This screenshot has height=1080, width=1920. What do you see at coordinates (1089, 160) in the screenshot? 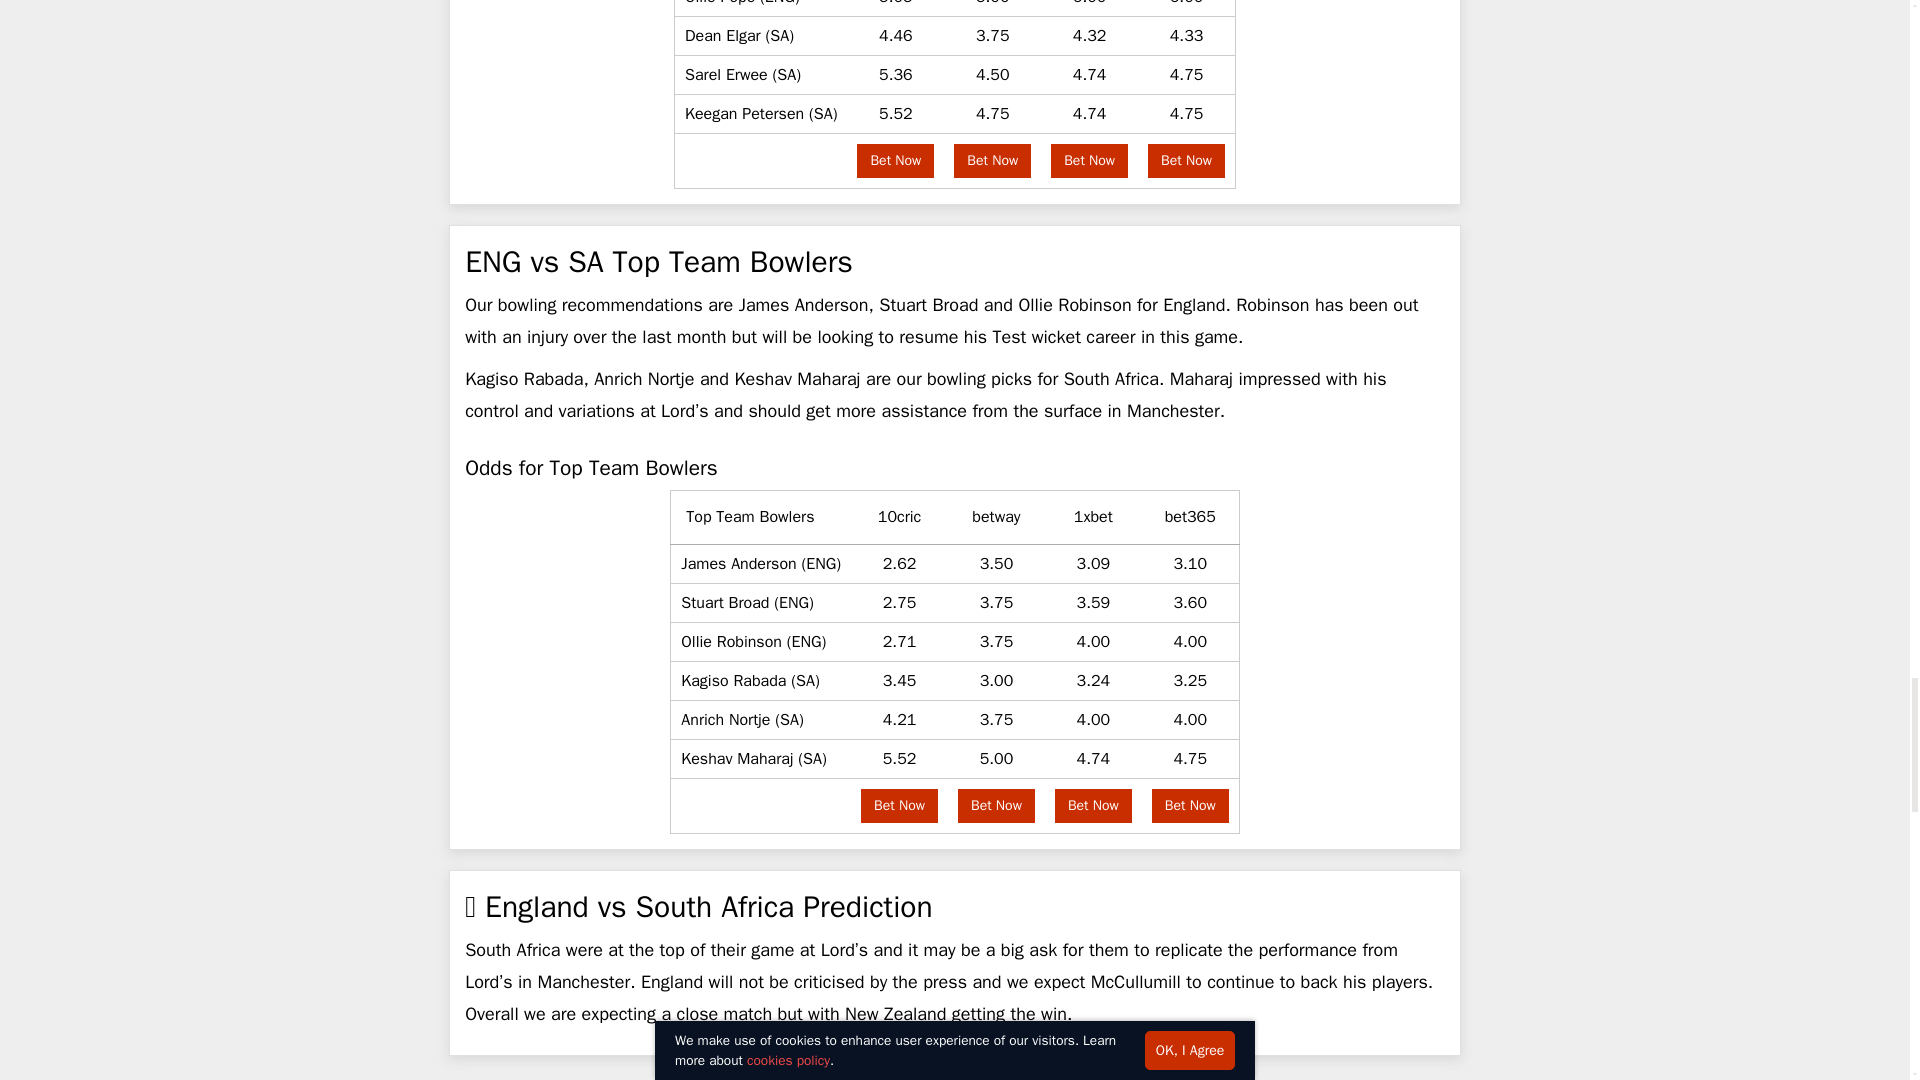
I see `Bet Now` at bounding box center [1089, 160].